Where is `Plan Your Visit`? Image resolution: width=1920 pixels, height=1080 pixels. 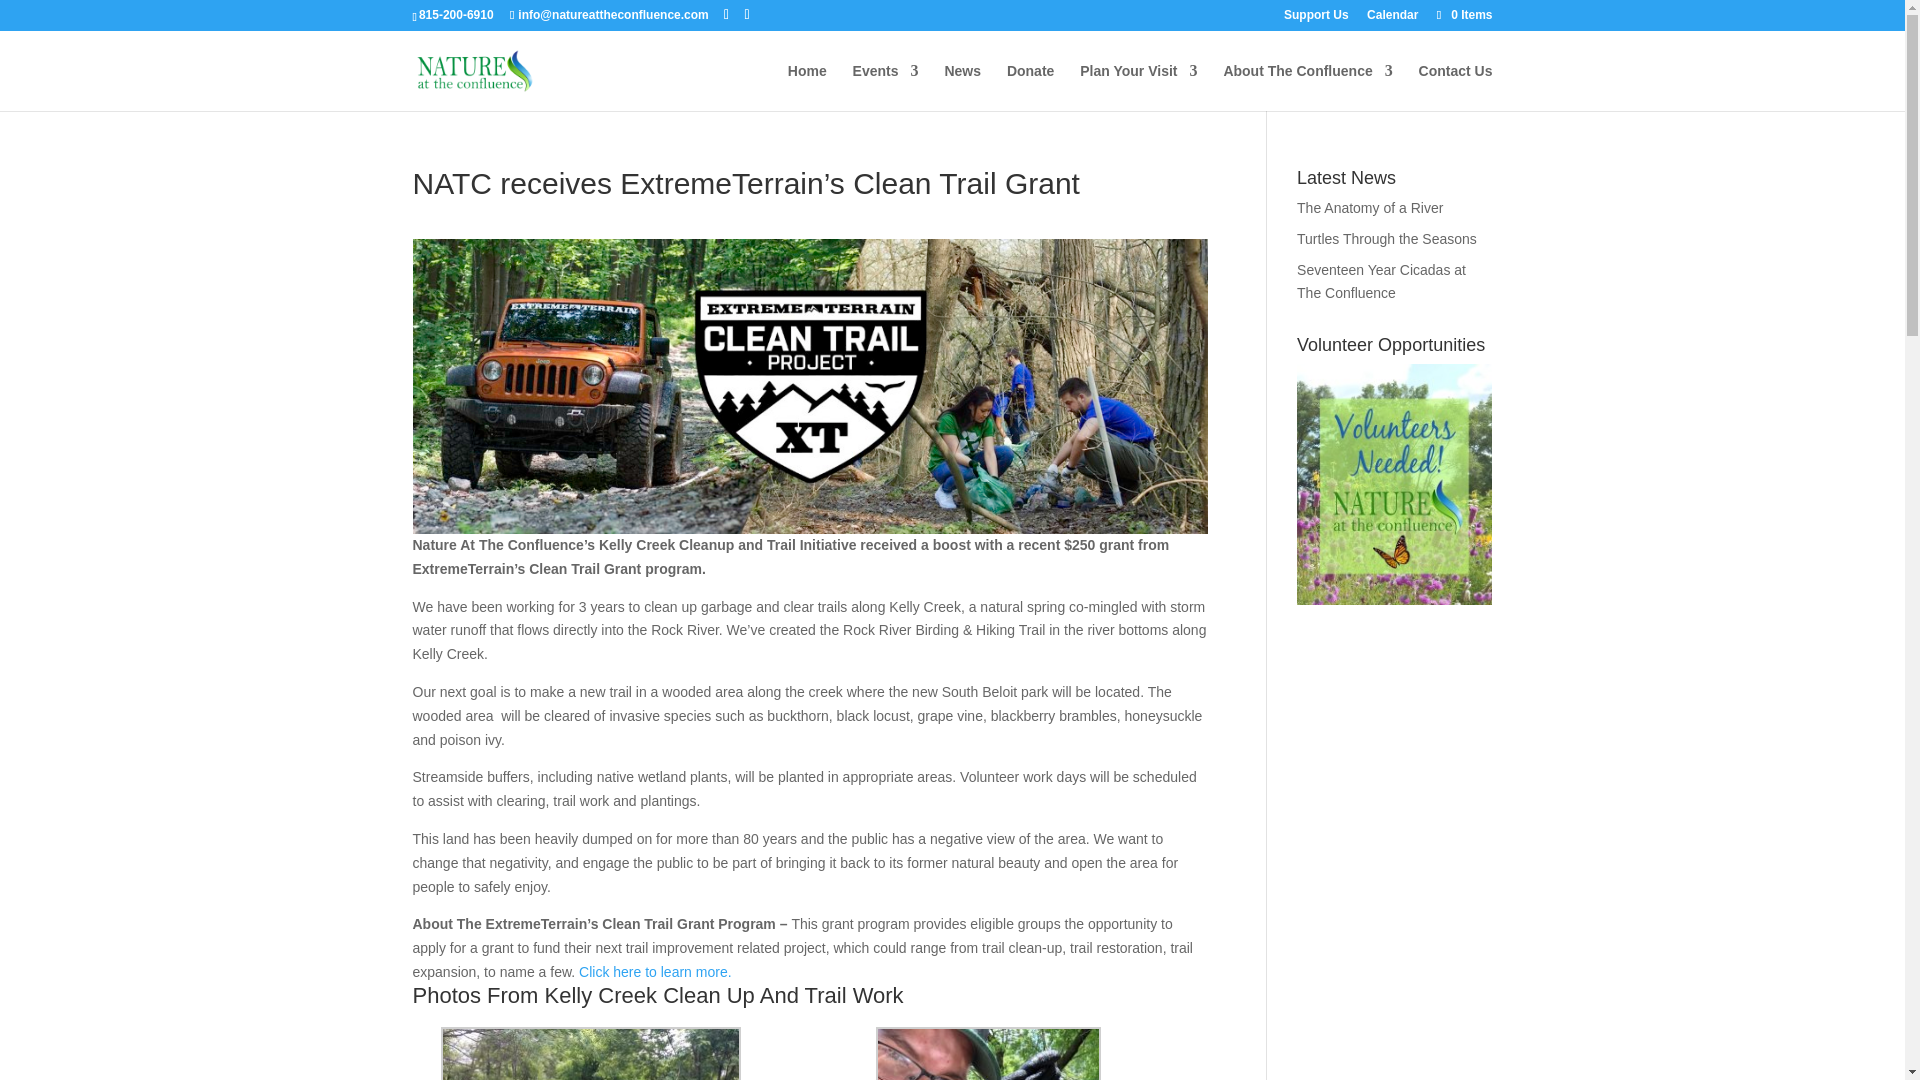 Plan Your Visit is located at coordinates (1138, 87).